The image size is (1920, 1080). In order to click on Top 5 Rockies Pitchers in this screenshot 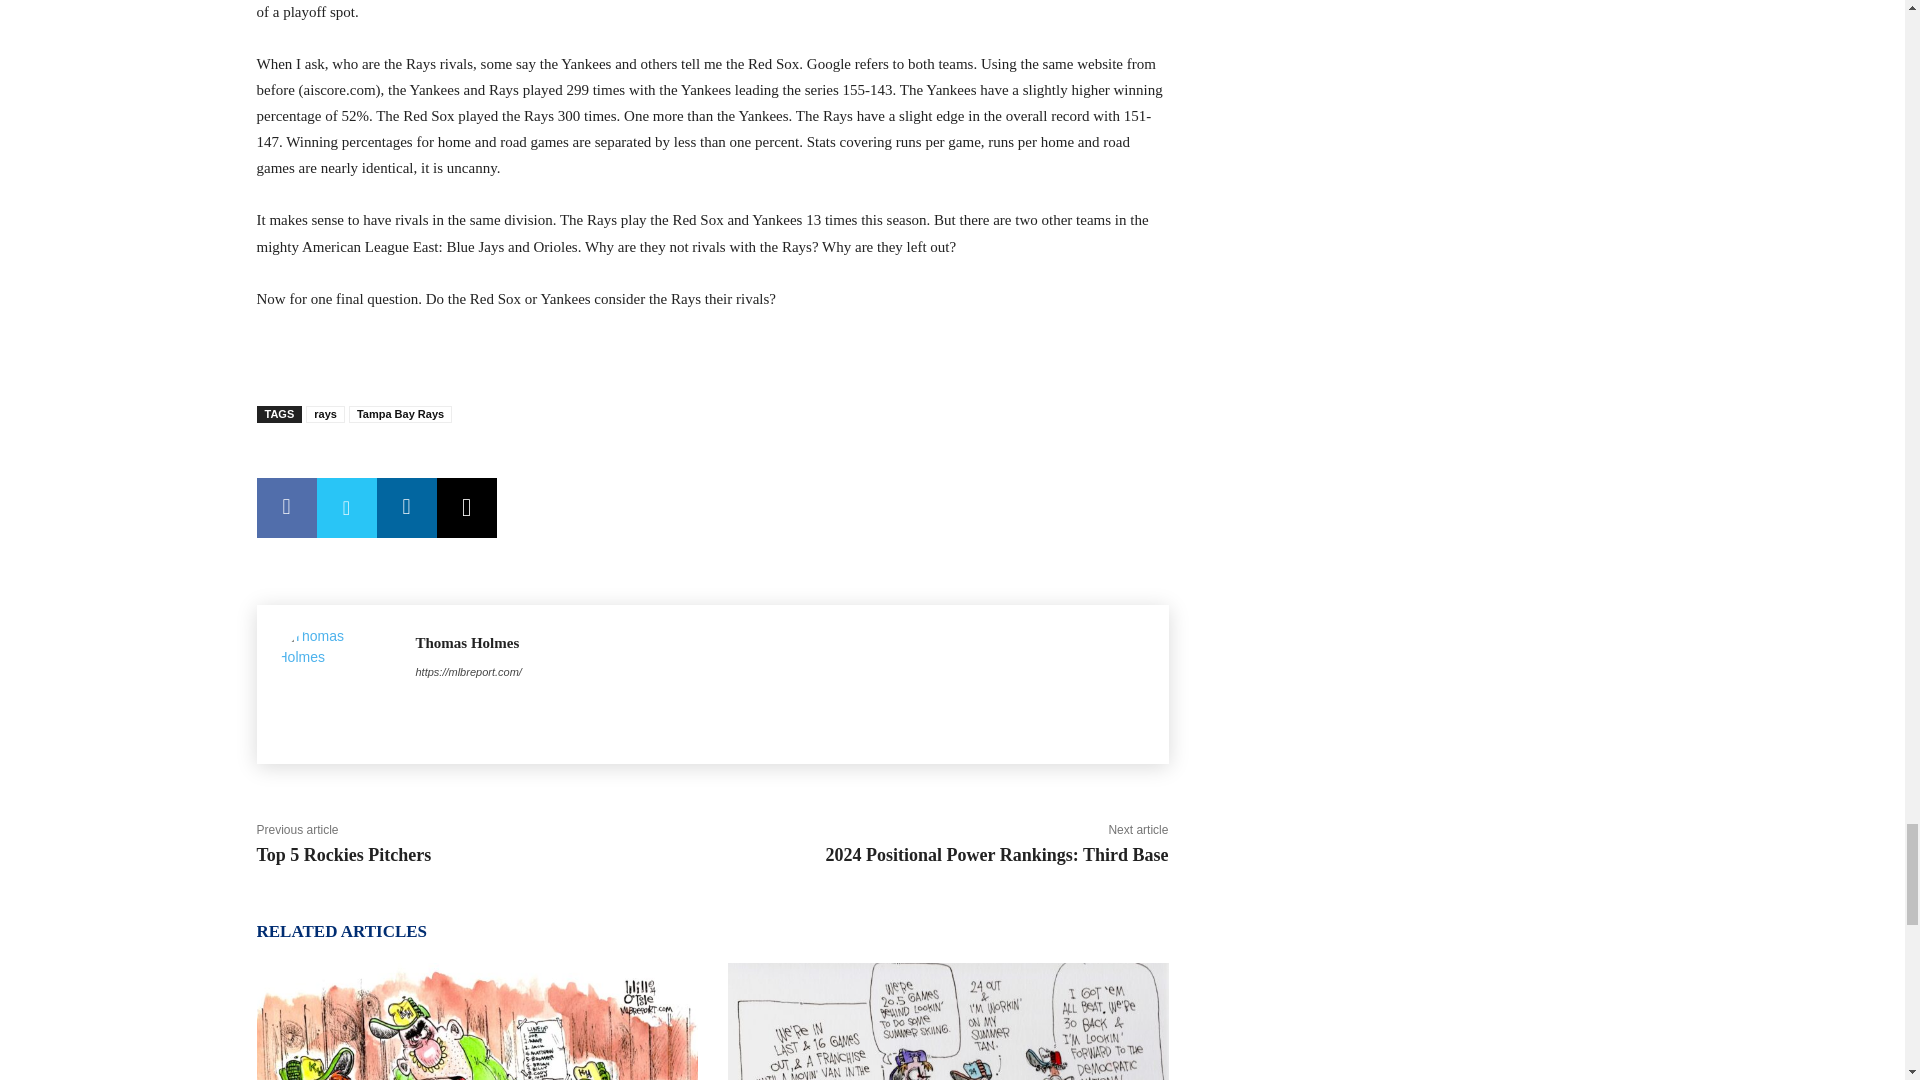, I will do `click(342, 854)`.